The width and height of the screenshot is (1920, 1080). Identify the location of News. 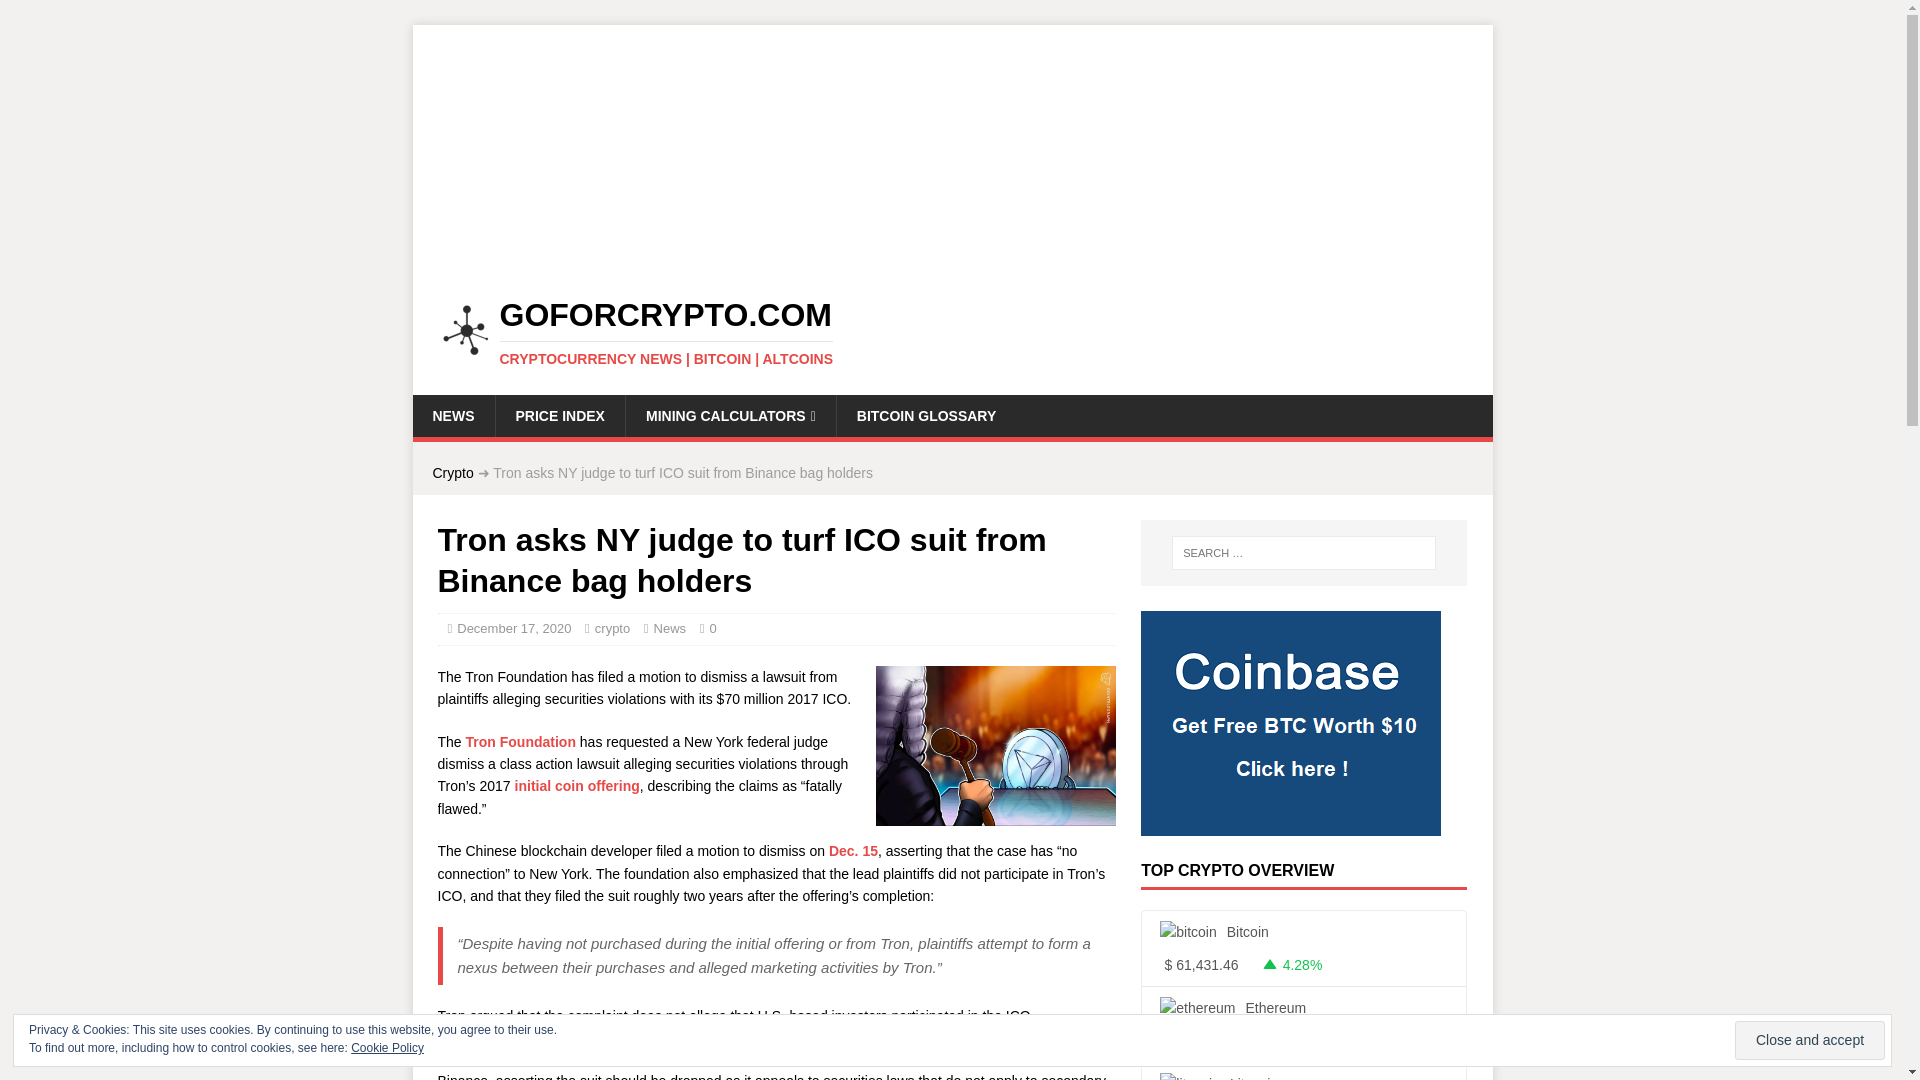
(670, 628).